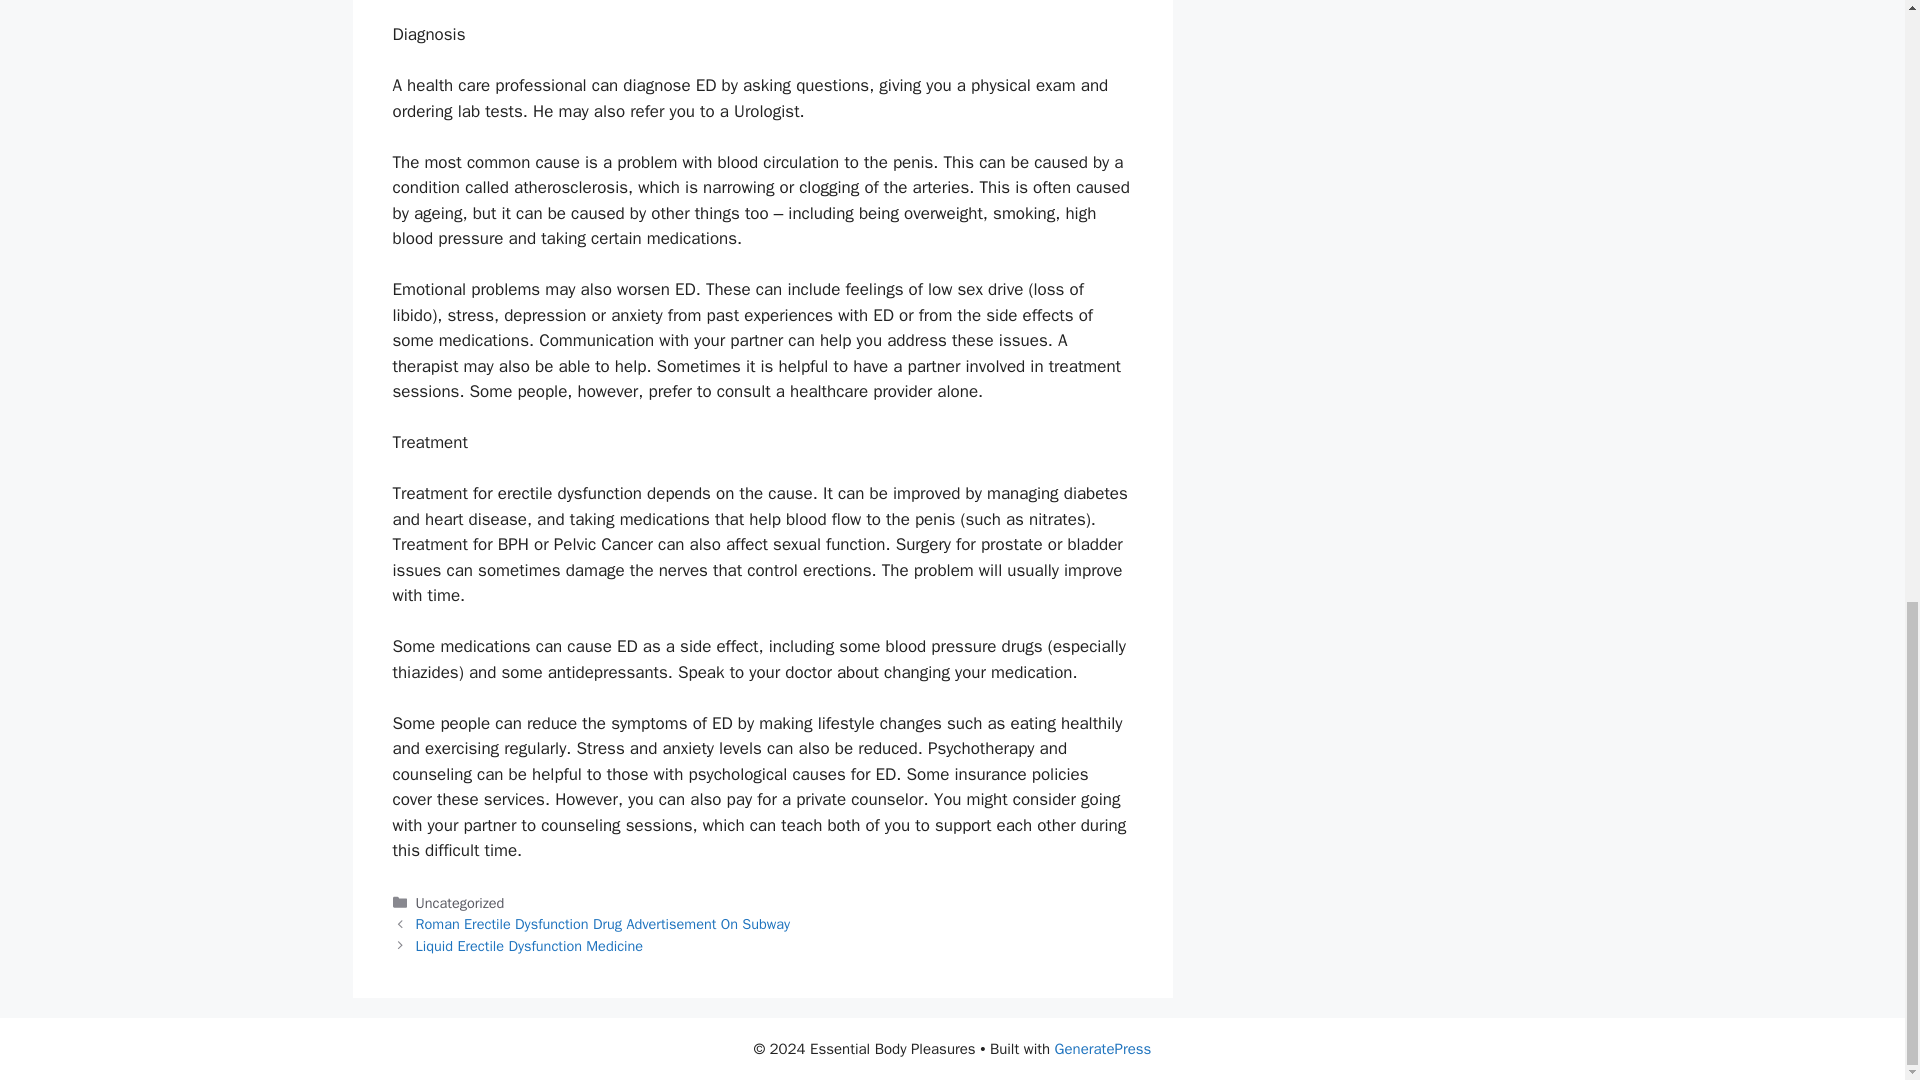 The height and width of the screenshot is (1080, 1920). Describe the element at coordinates (604, 924) in the screenshot. I see `Roman Erectile Dysfunction Drug Advertisement On Subway` at that location.